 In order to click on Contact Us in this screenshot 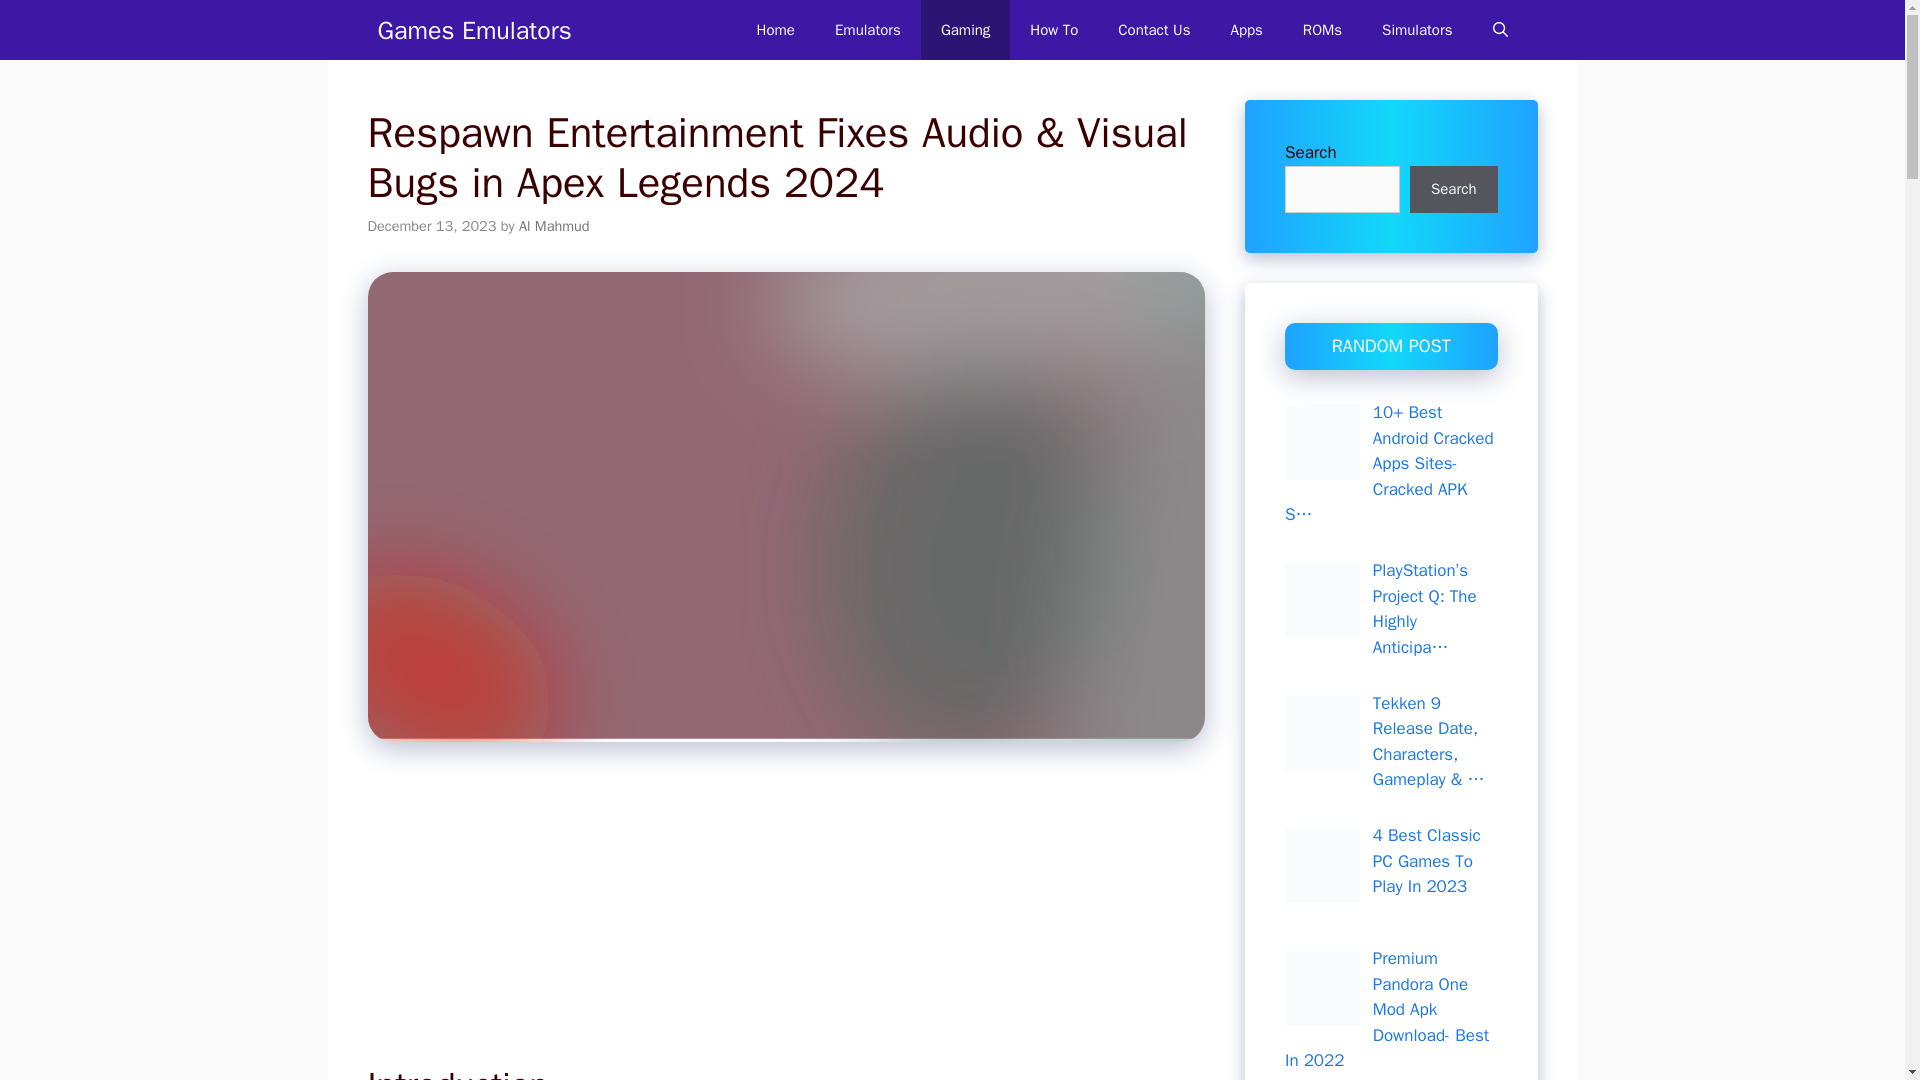, I will do `click(1154, 30)`.